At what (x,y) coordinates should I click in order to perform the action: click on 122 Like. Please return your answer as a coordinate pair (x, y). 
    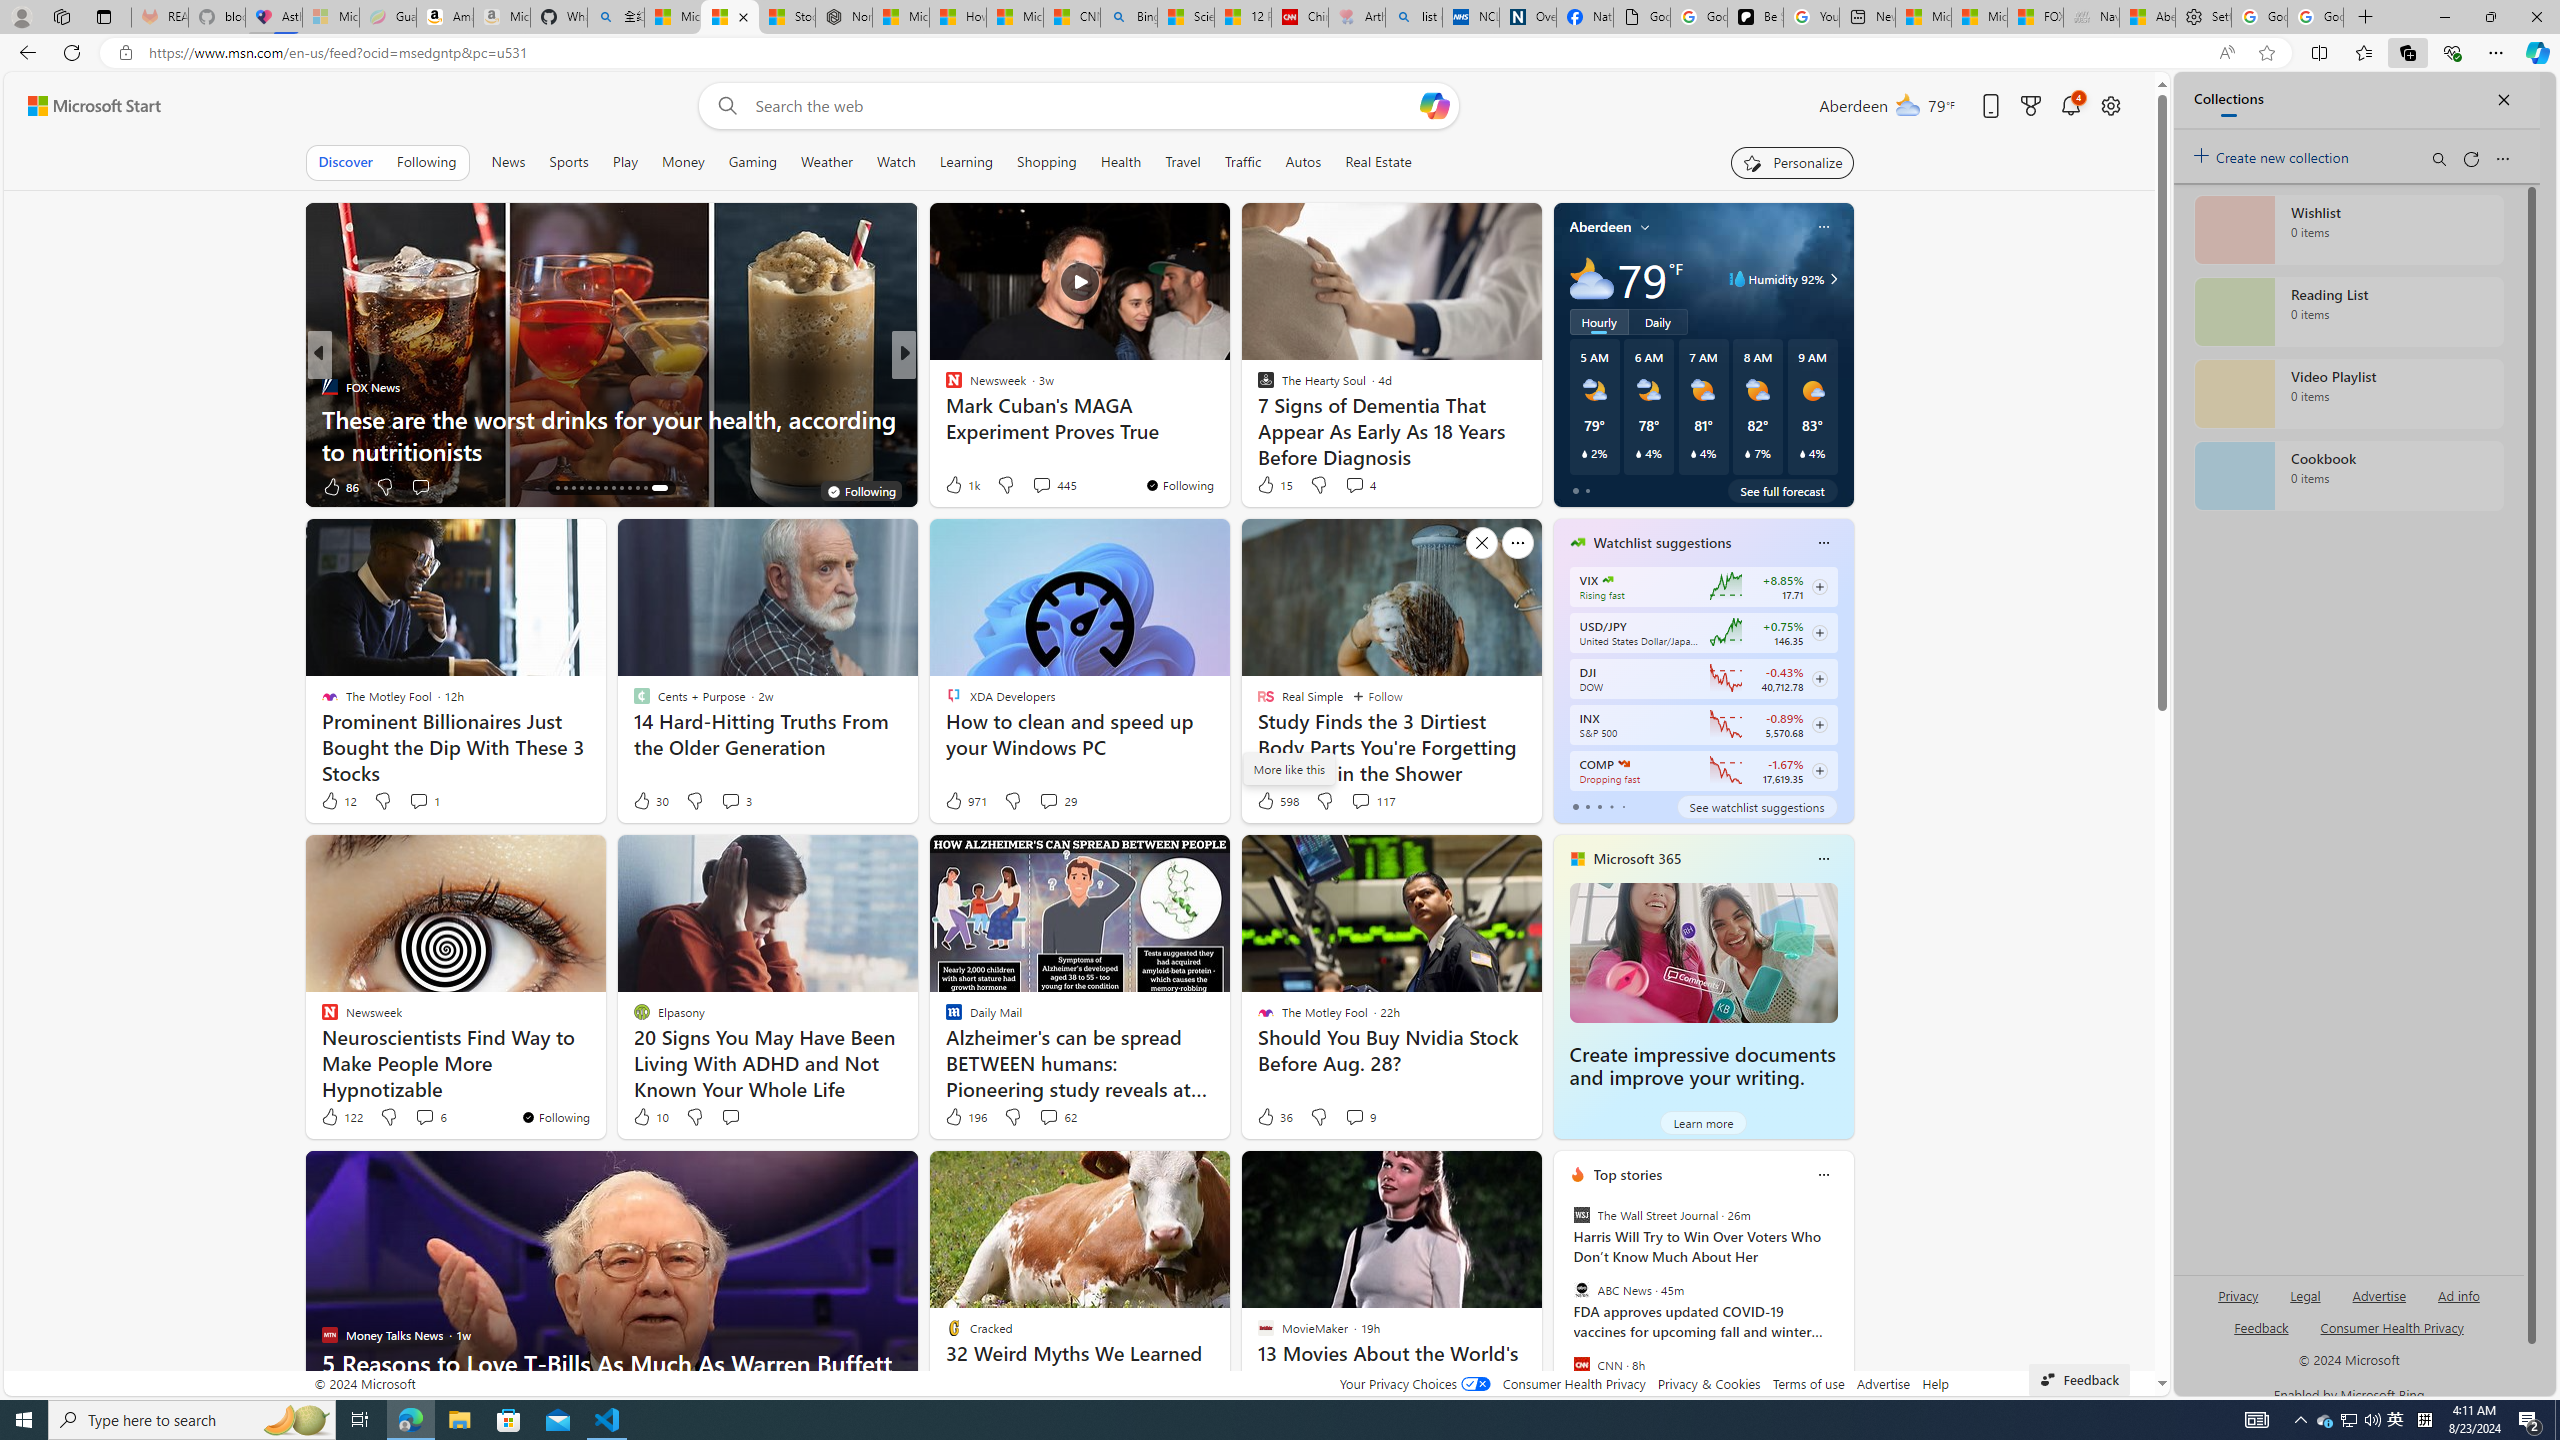
    Looking at the image, I should click on (340, 1116).